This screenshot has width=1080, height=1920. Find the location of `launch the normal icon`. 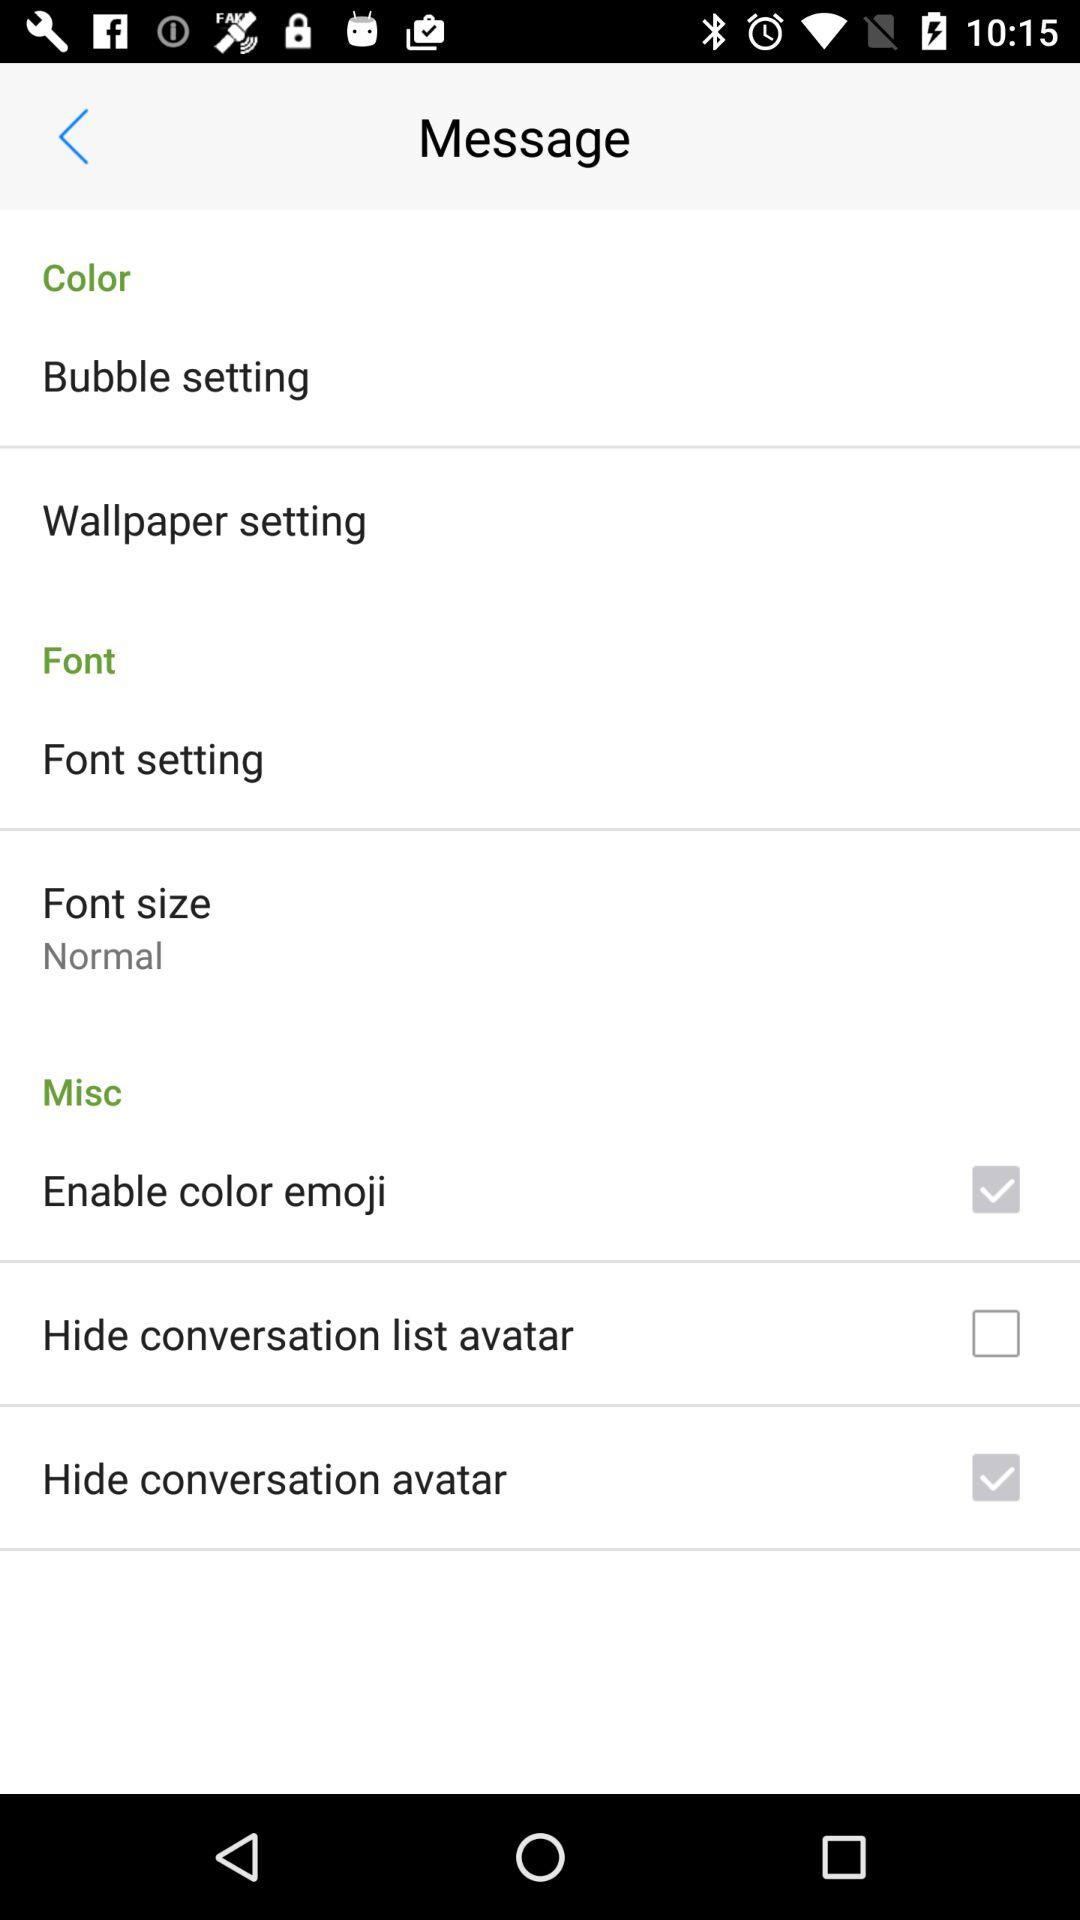

launch the normal icon is located at coordinates (102, 954).